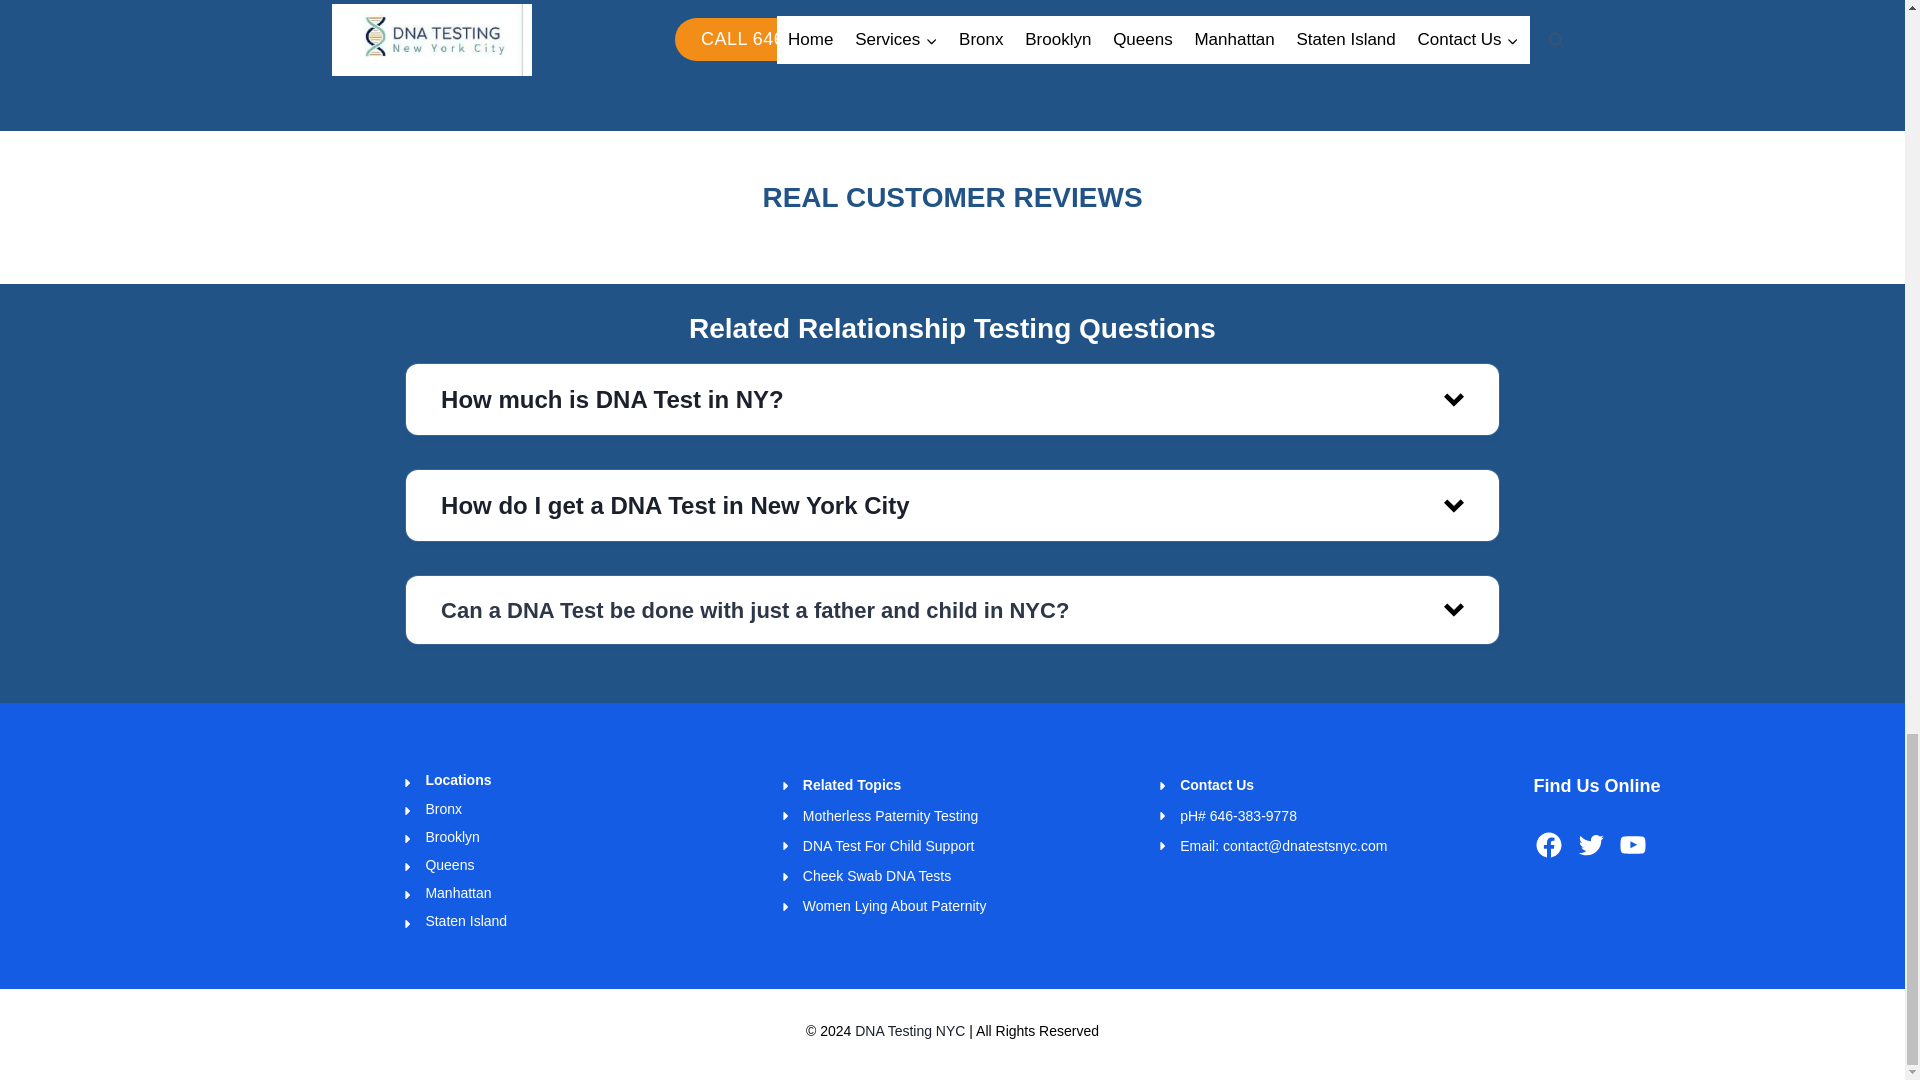 The height and width of the screenshot is (1080, 1920). What do you see at coordinates (890, 816) in the screenshot?
I see `Motherless Paternity Testing` at bounding box center [890, 816].